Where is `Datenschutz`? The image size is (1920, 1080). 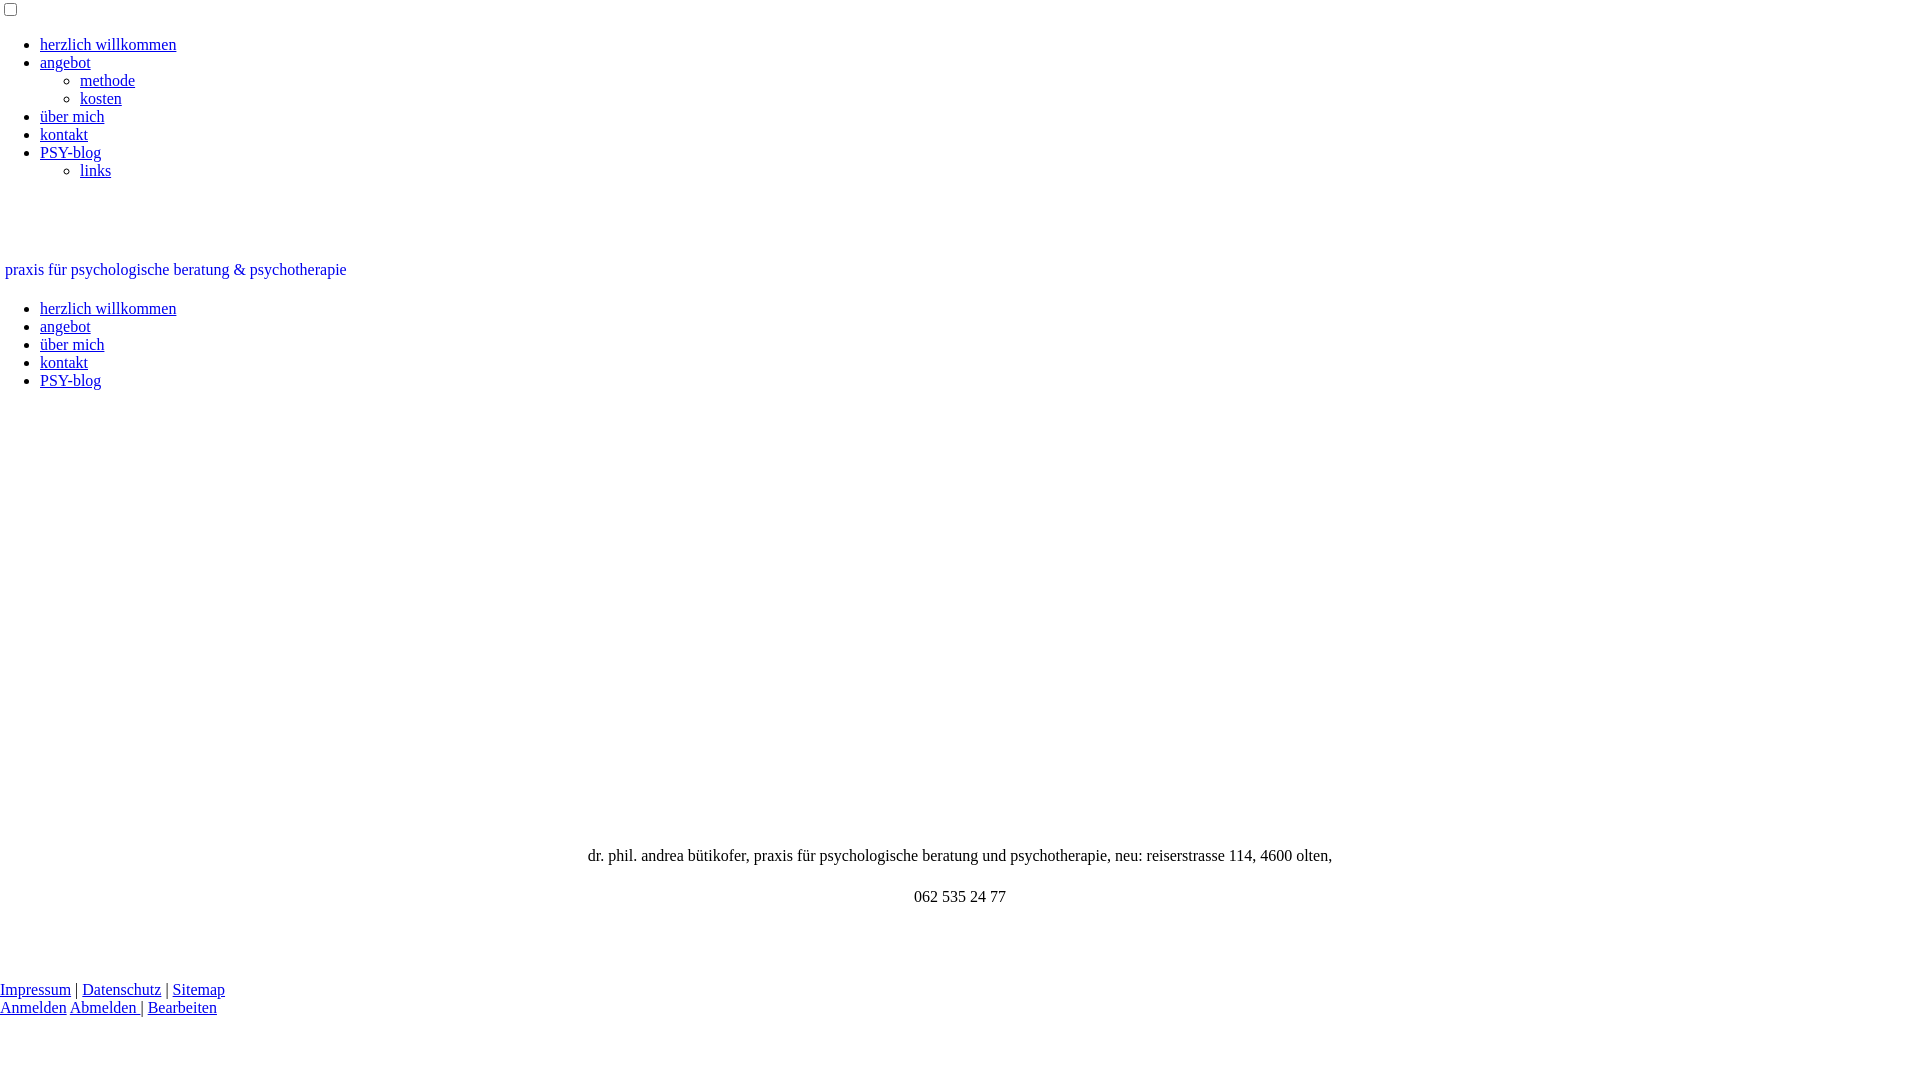 Datenschutz is located at coordinates (122, 990).